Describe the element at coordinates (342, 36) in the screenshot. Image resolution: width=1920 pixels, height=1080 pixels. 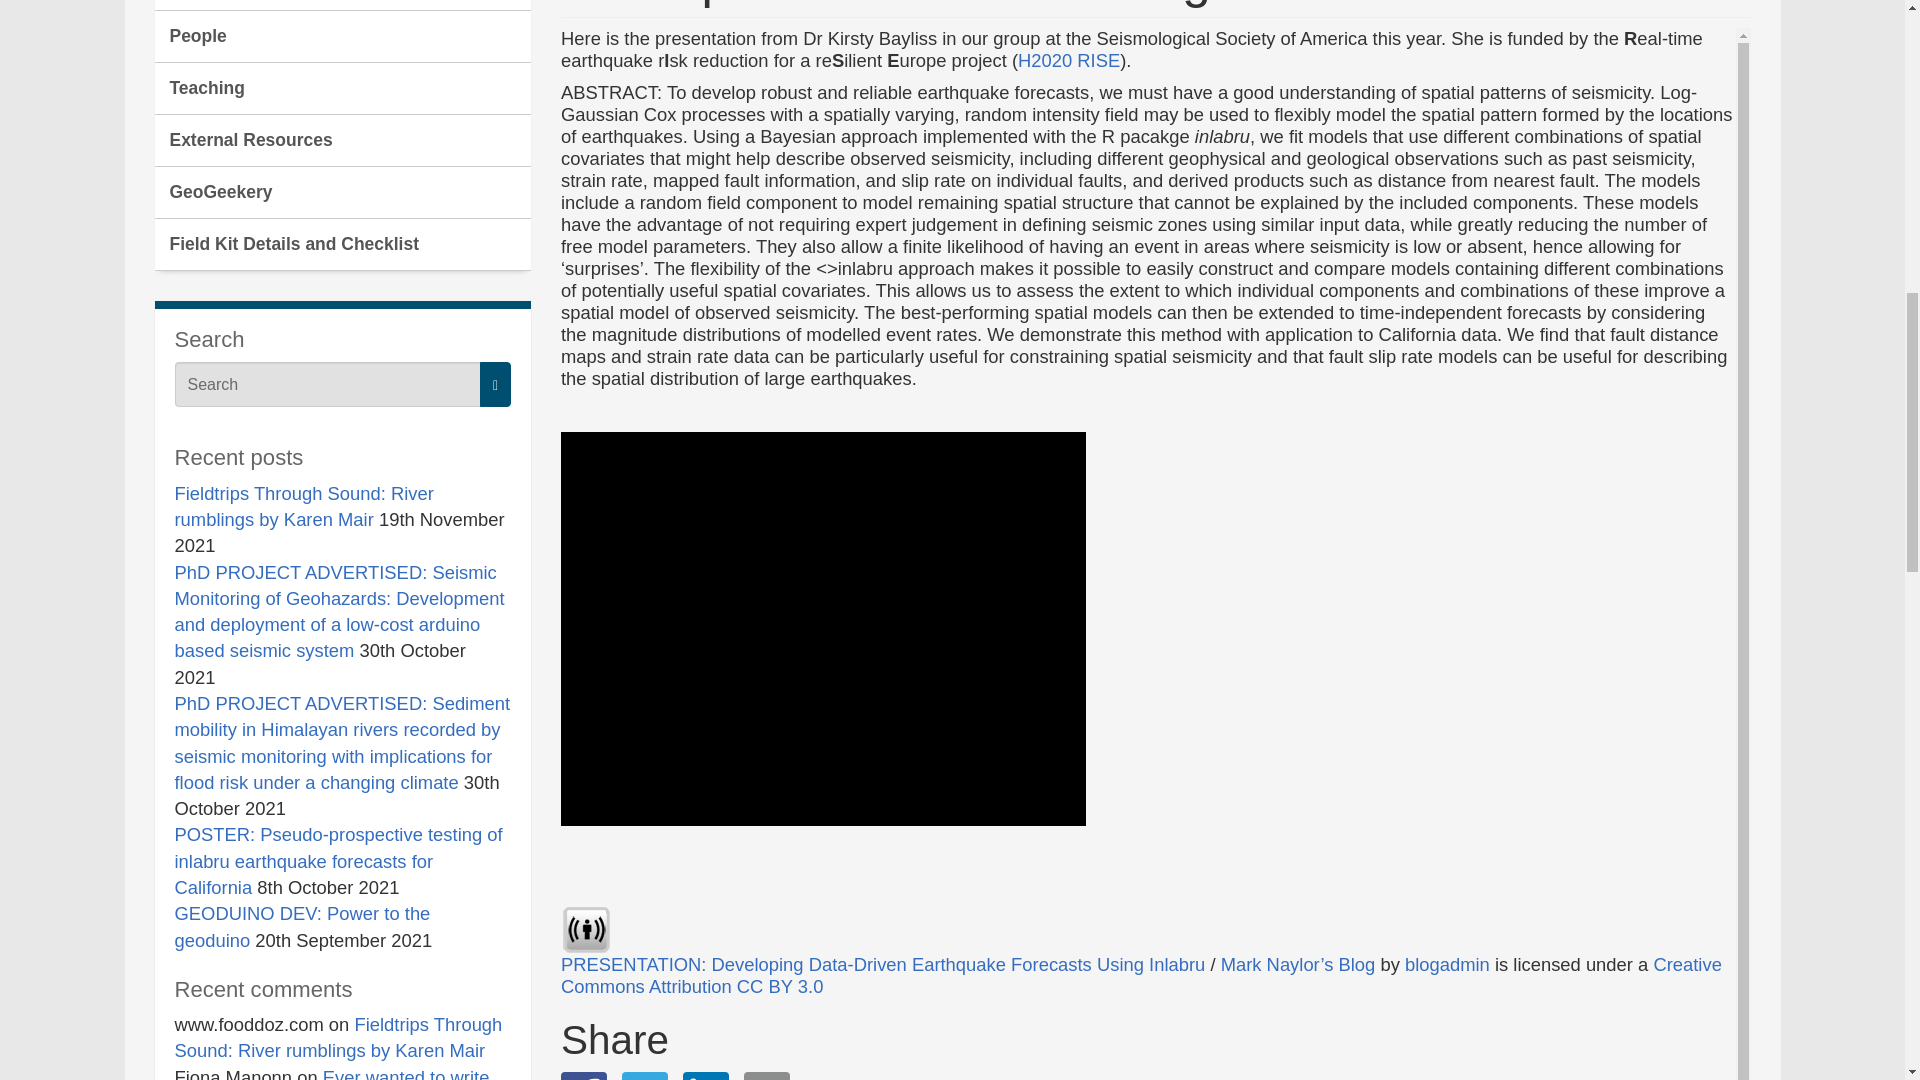
I see `People` at that location.